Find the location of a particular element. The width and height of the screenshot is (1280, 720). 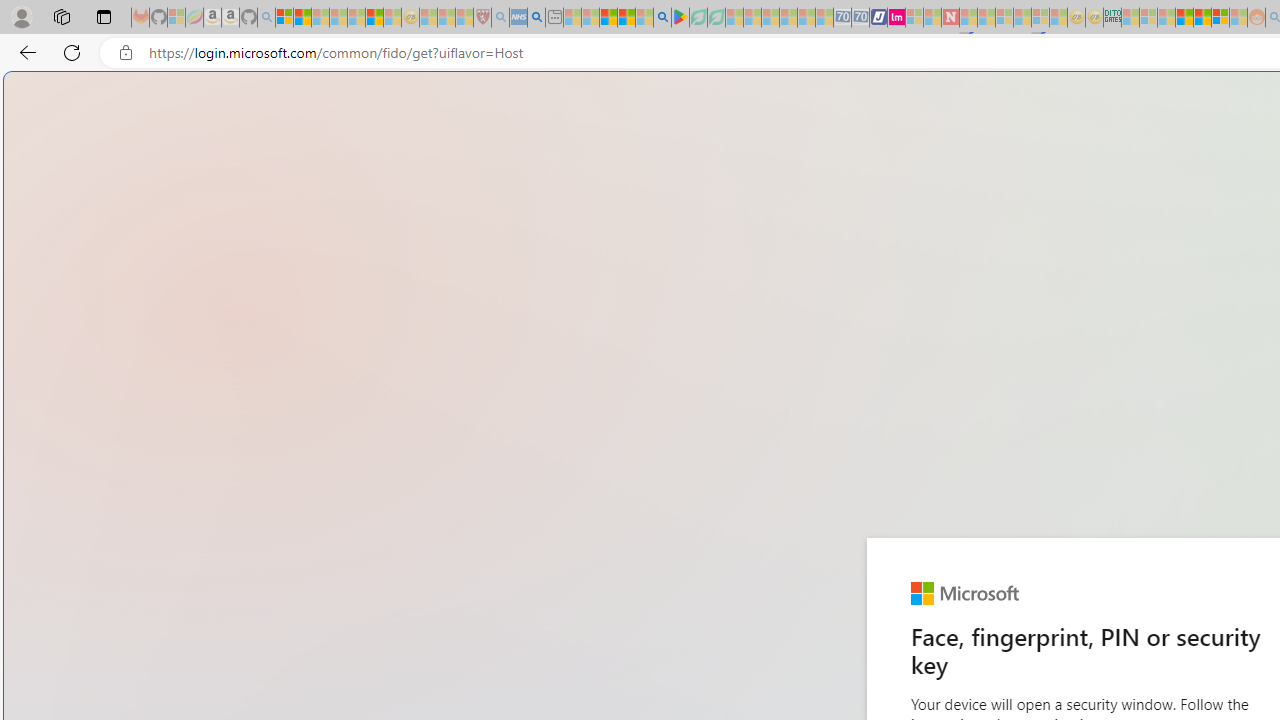

Jobs - lastminute.com Investor Portal is located at coordinates (896, 18).